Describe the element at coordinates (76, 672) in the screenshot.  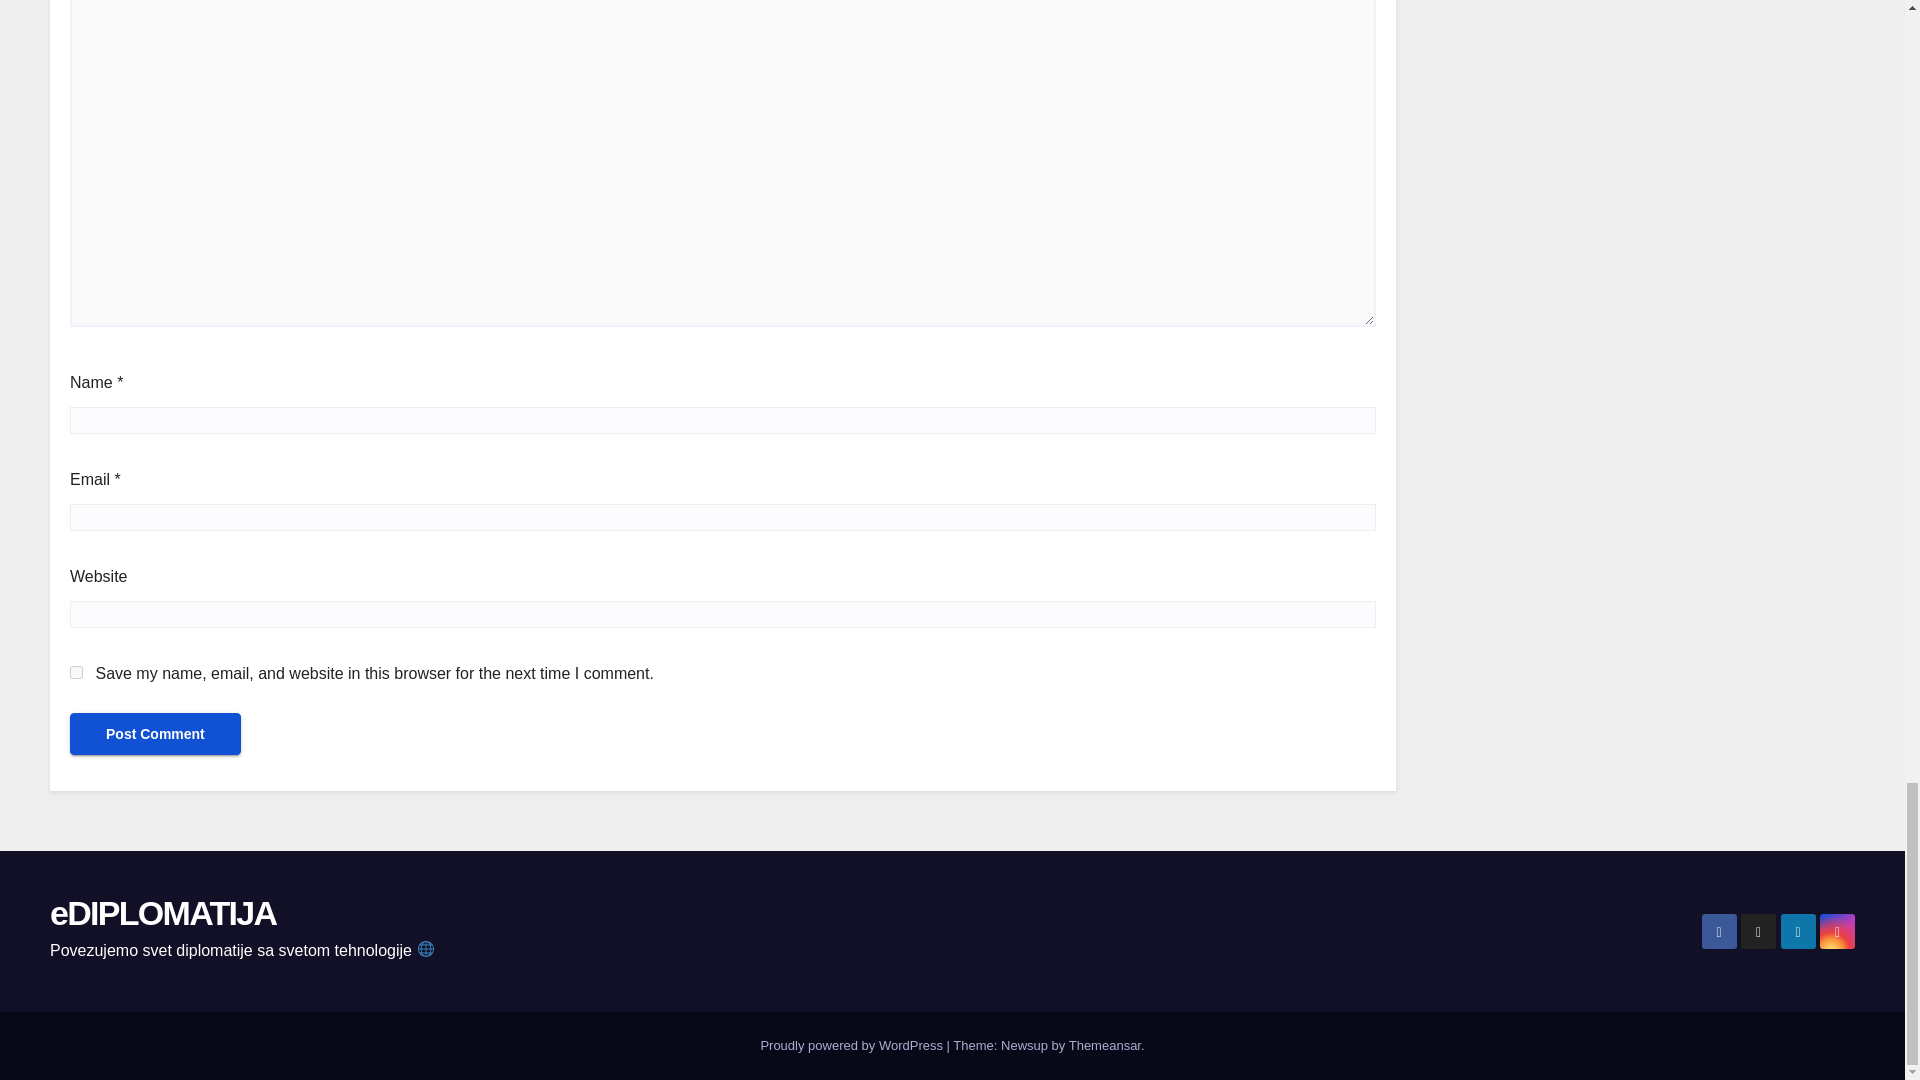
I see `yes` at that location.